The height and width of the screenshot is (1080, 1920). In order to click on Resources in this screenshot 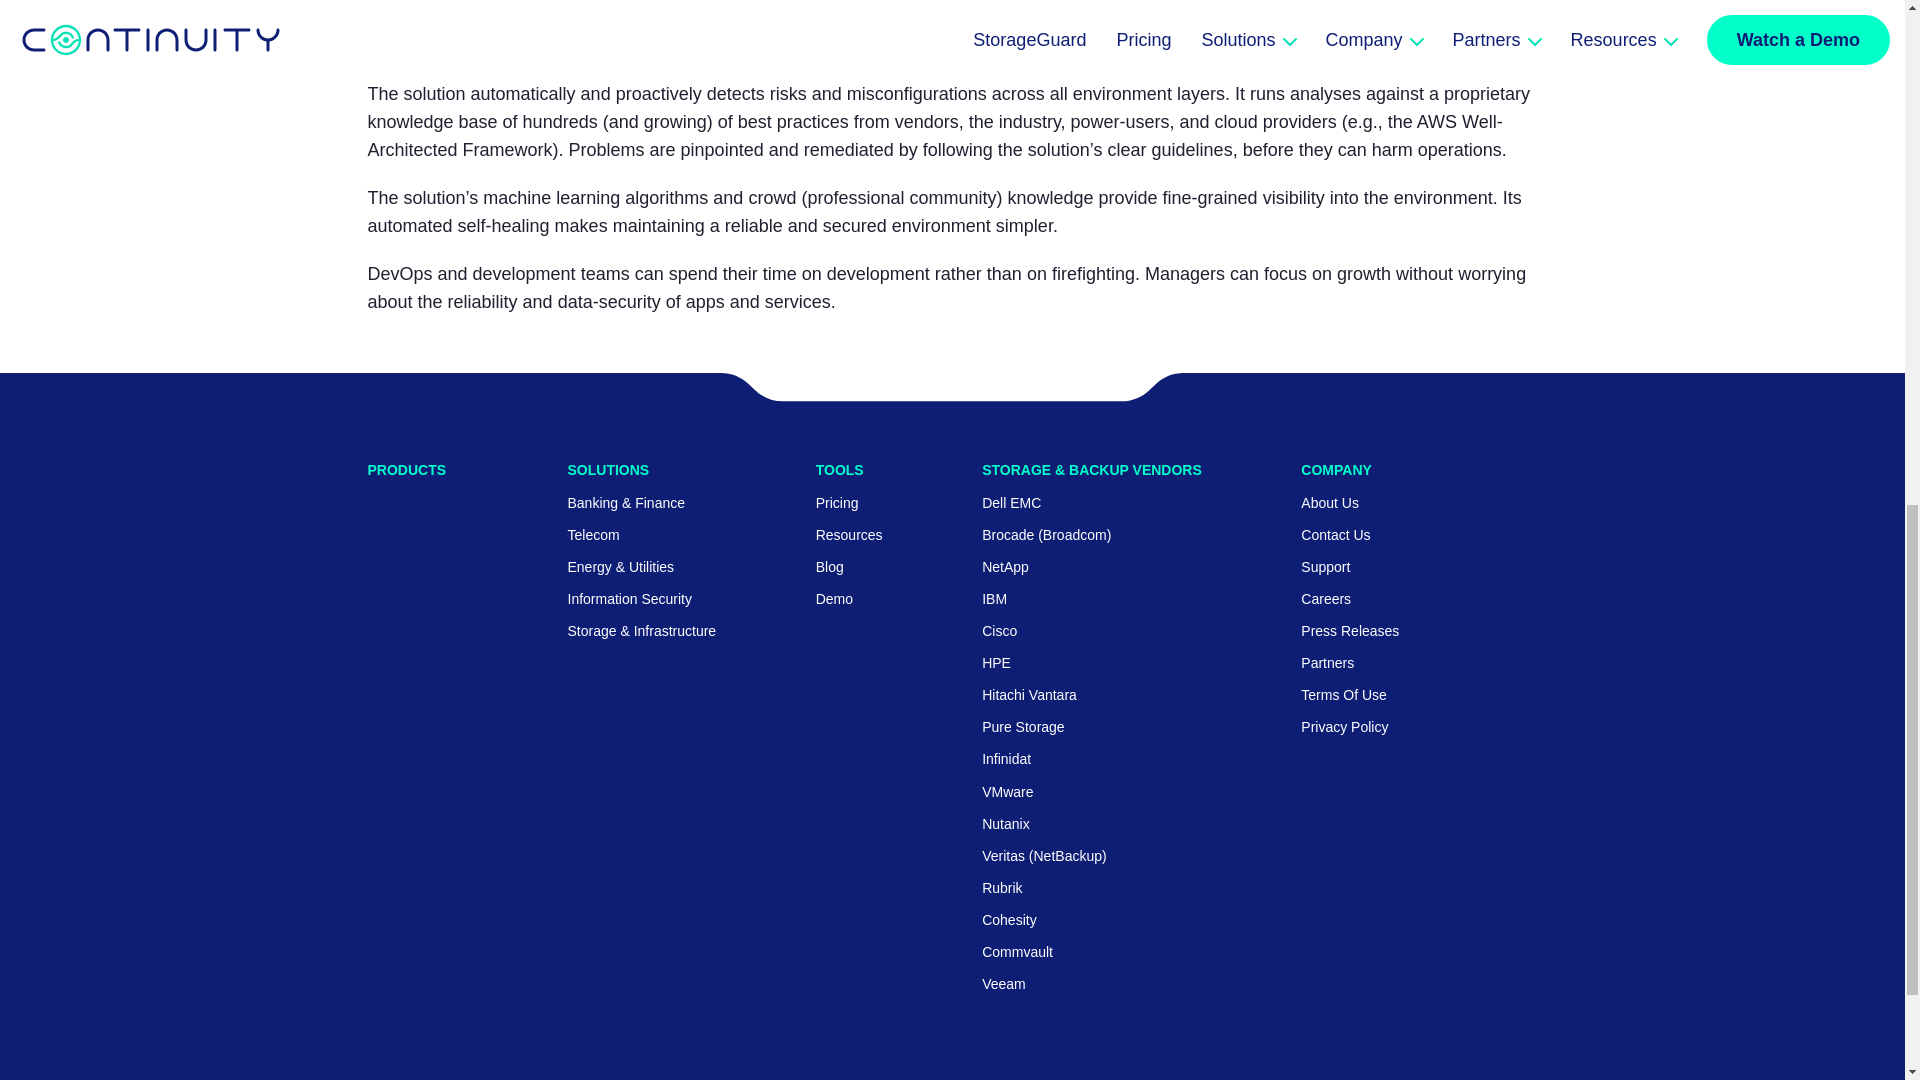, I will do `click(850, 535)`.